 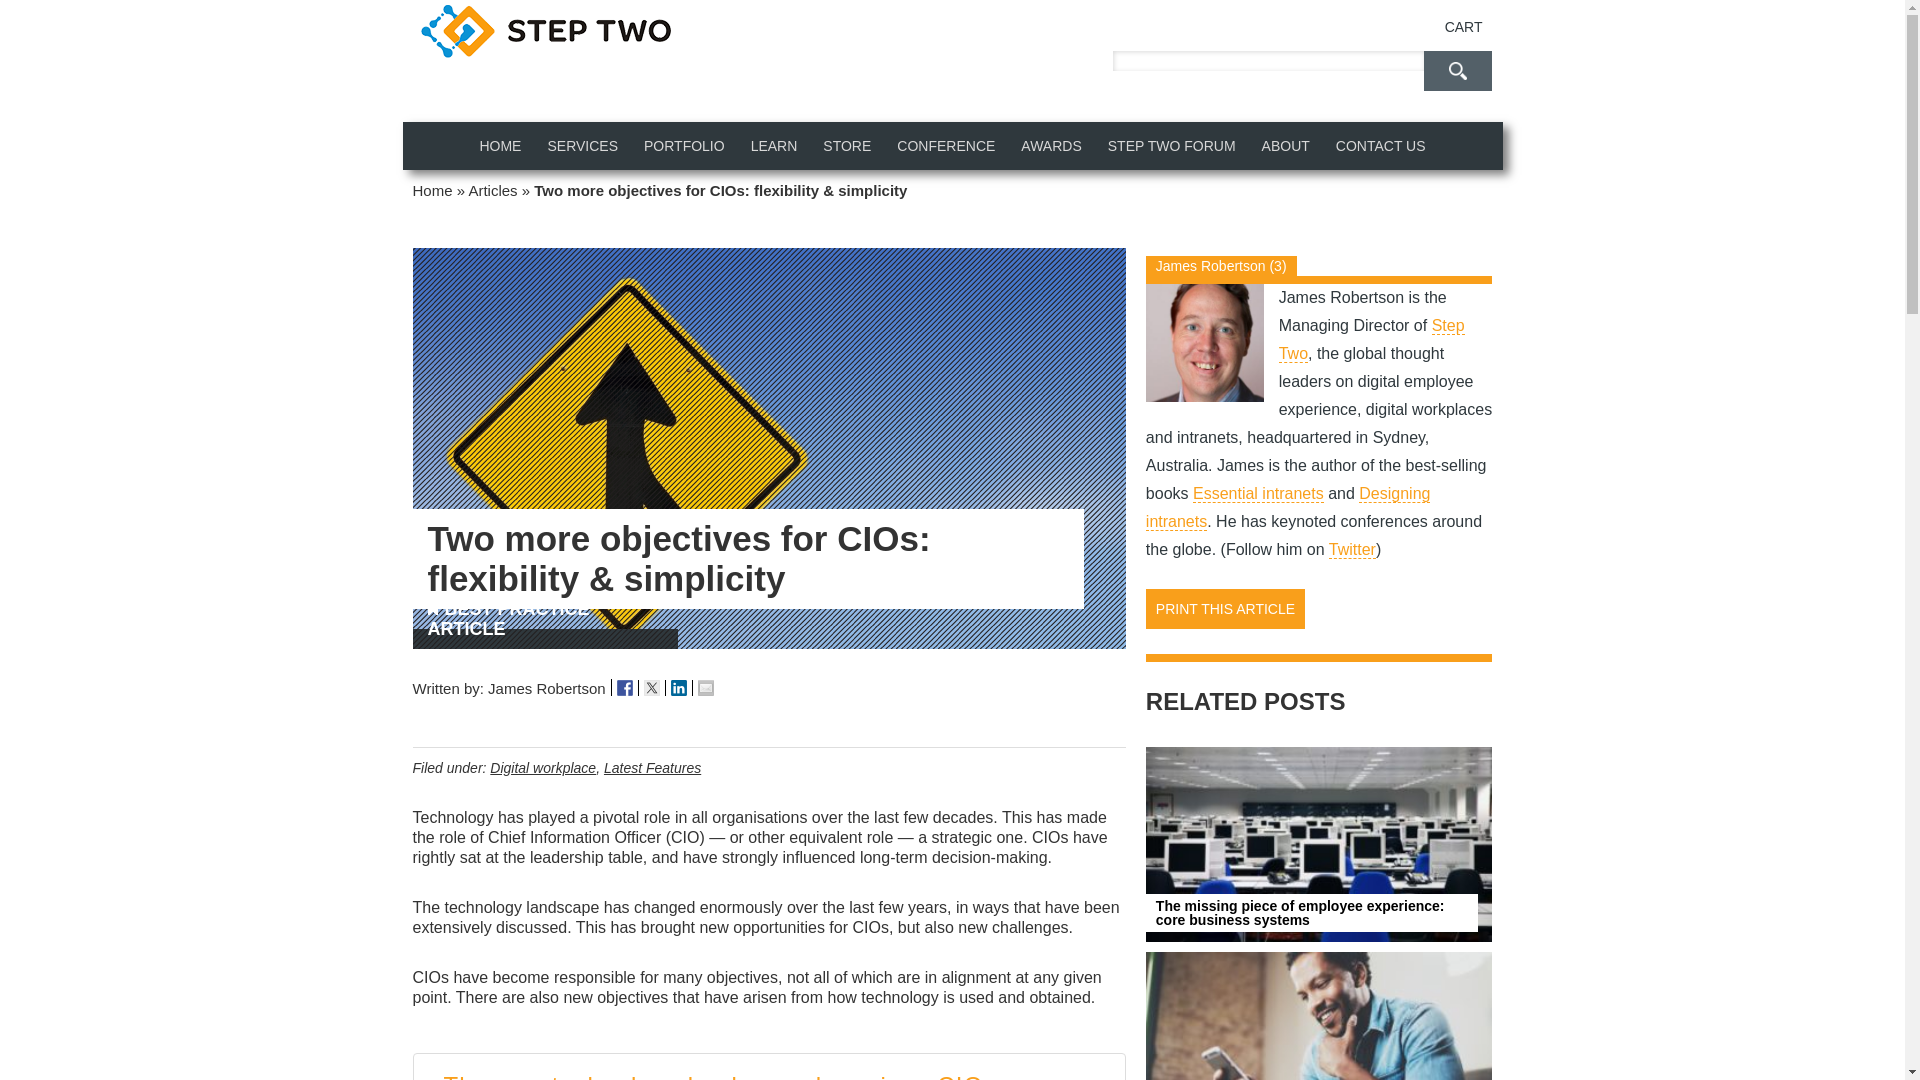 What do you see at coordinates (678, 688) in the screenshot?
I see `Share on Linkedin` at bounding box center [678, 688].